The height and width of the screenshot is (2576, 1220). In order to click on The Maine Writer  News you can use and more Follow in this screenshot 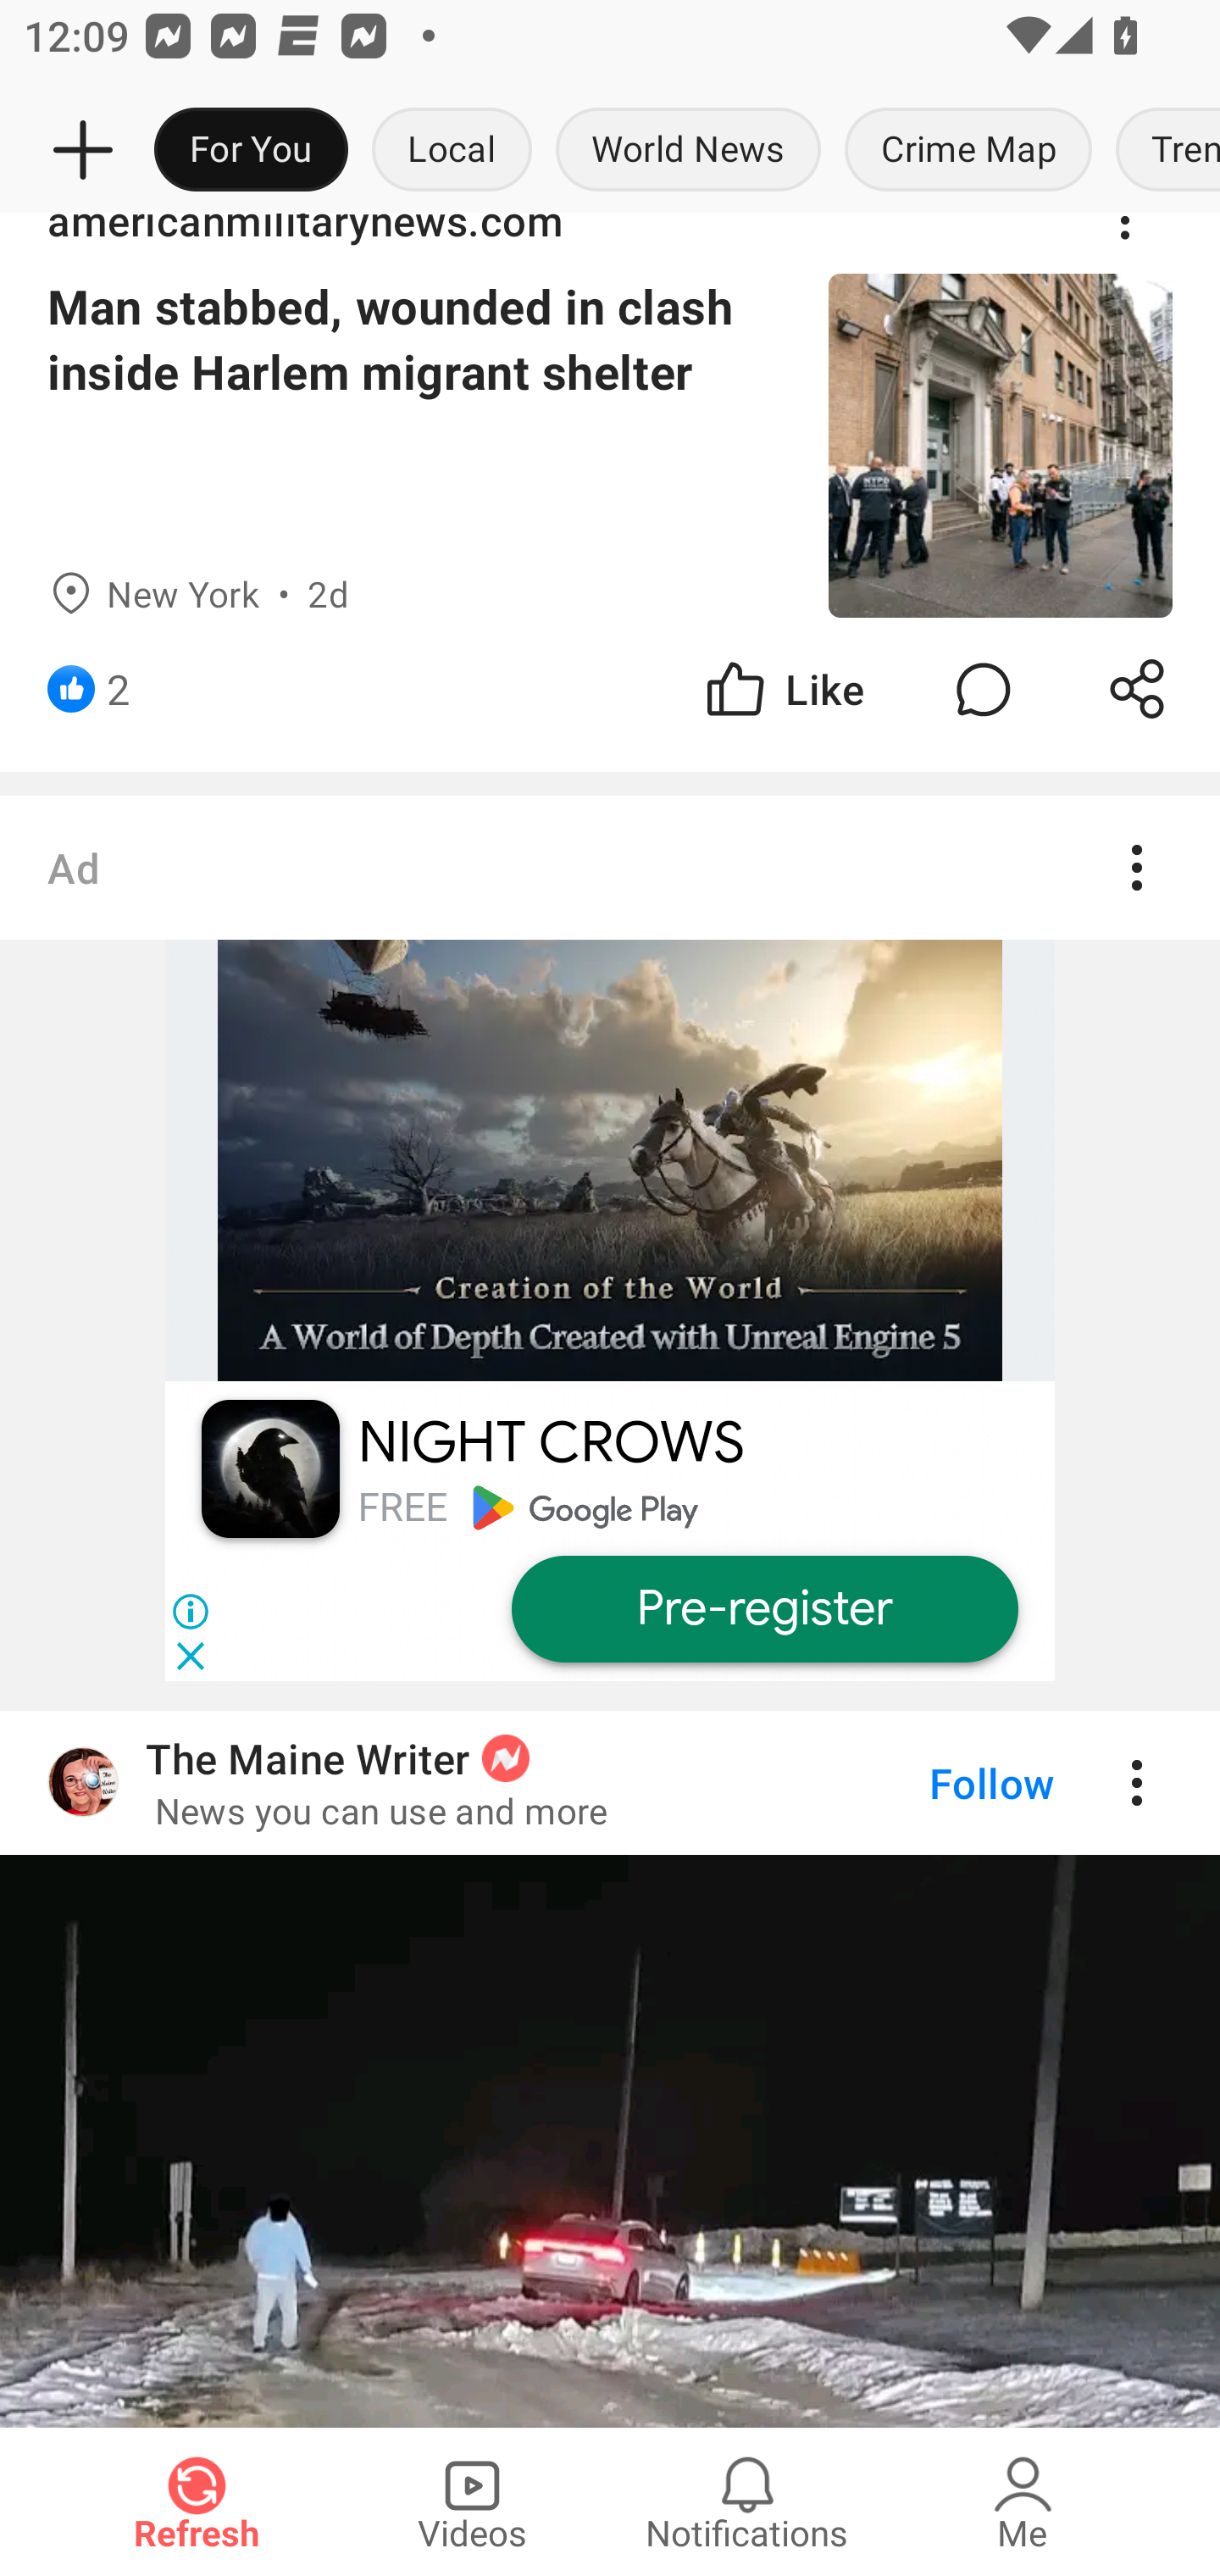, I will do `click(610, 1782)`.